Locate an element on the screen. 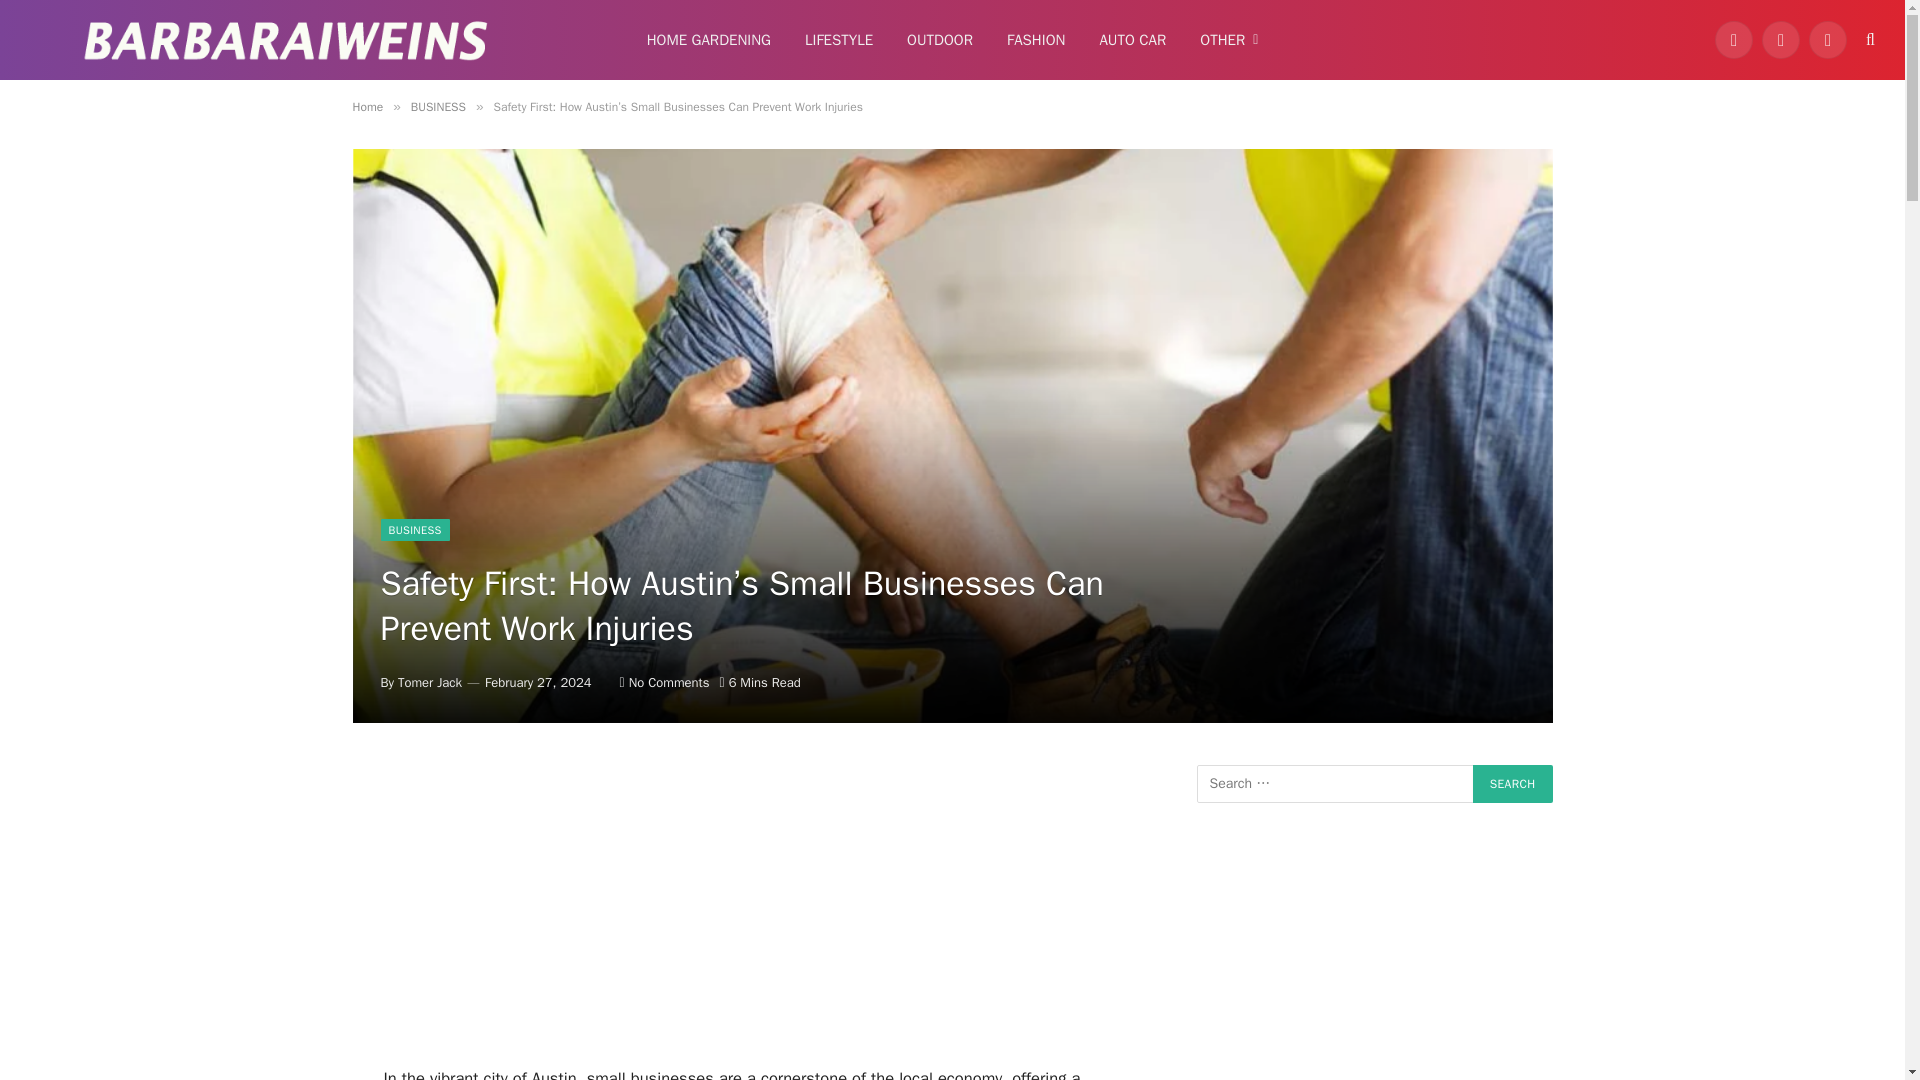 The width and height of the screenshot is (1920, 1080). Posts by Tomer Jack is located at coordinates (430, 682).